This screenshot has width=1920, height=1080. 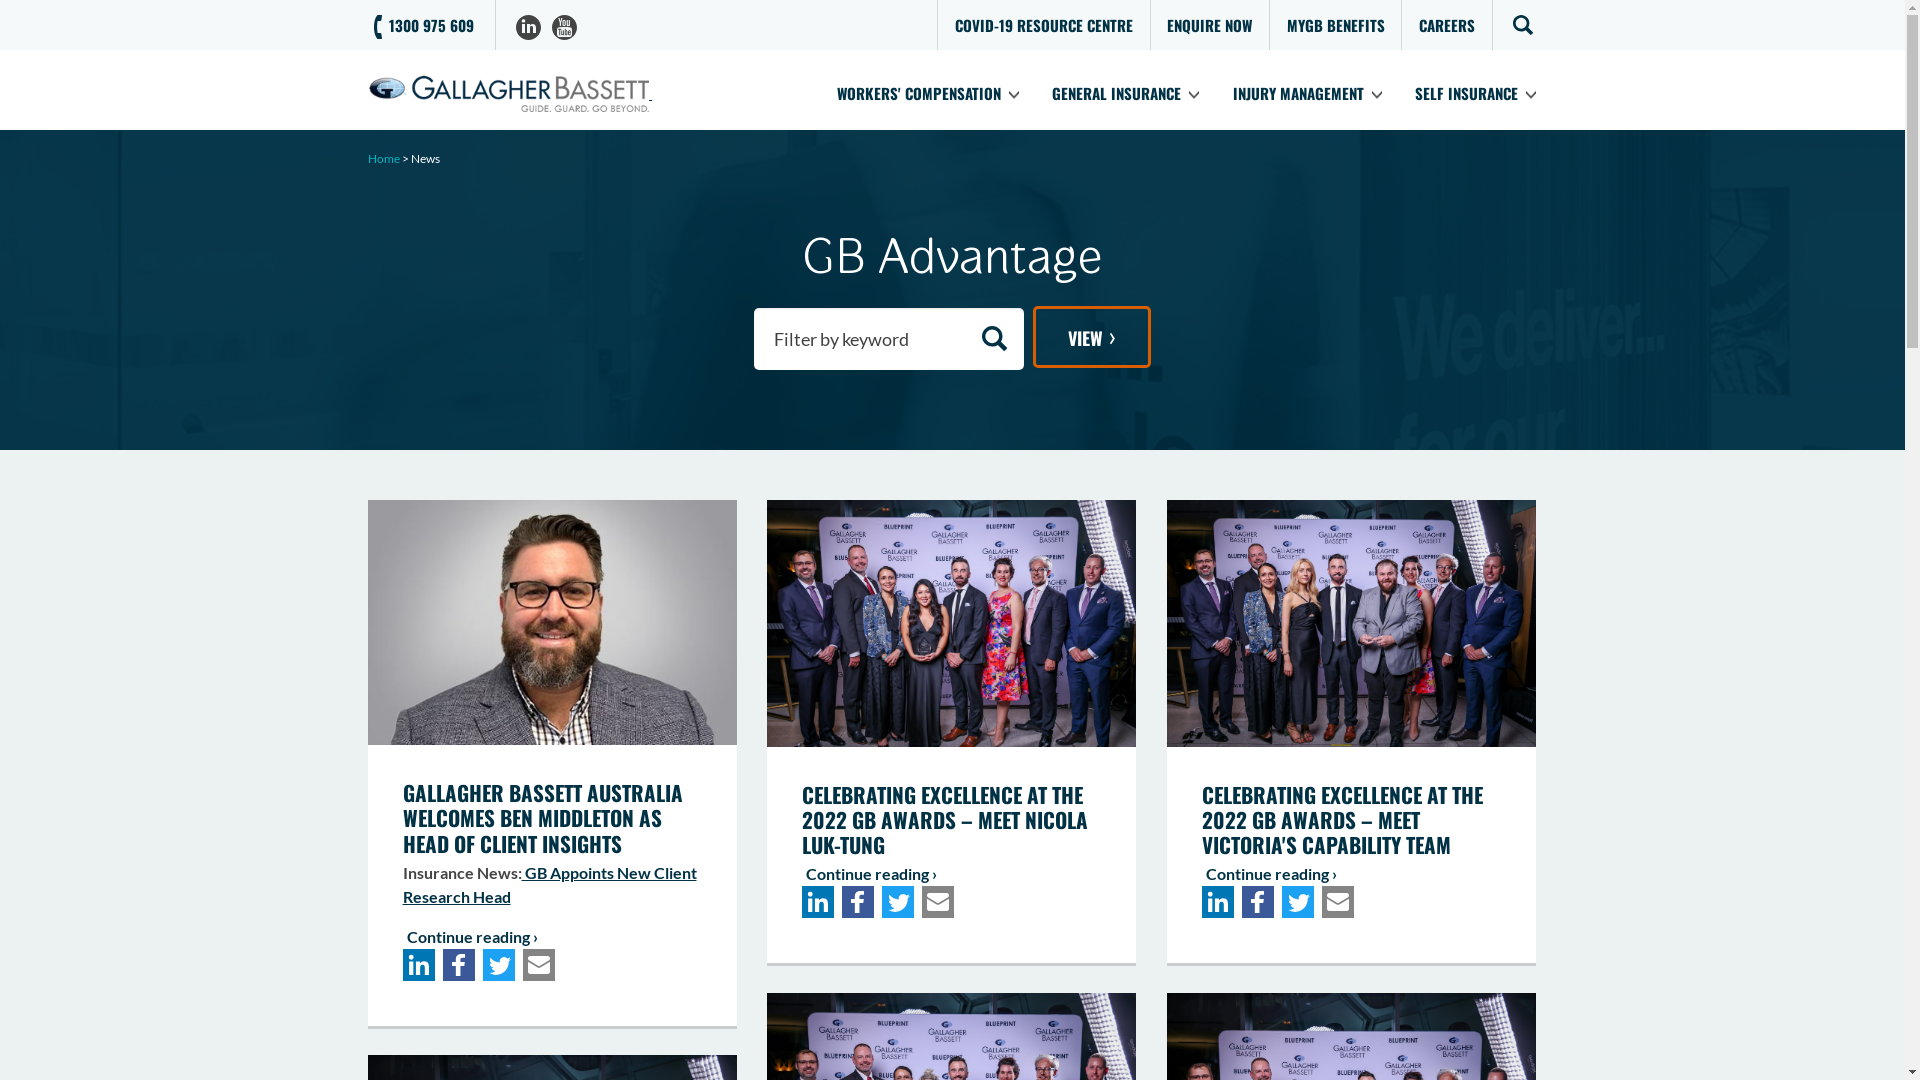 What do you see at coordinates (1447, 25) in the screenshot?
I see `CAREERS` at bounding box center [1447, 25].